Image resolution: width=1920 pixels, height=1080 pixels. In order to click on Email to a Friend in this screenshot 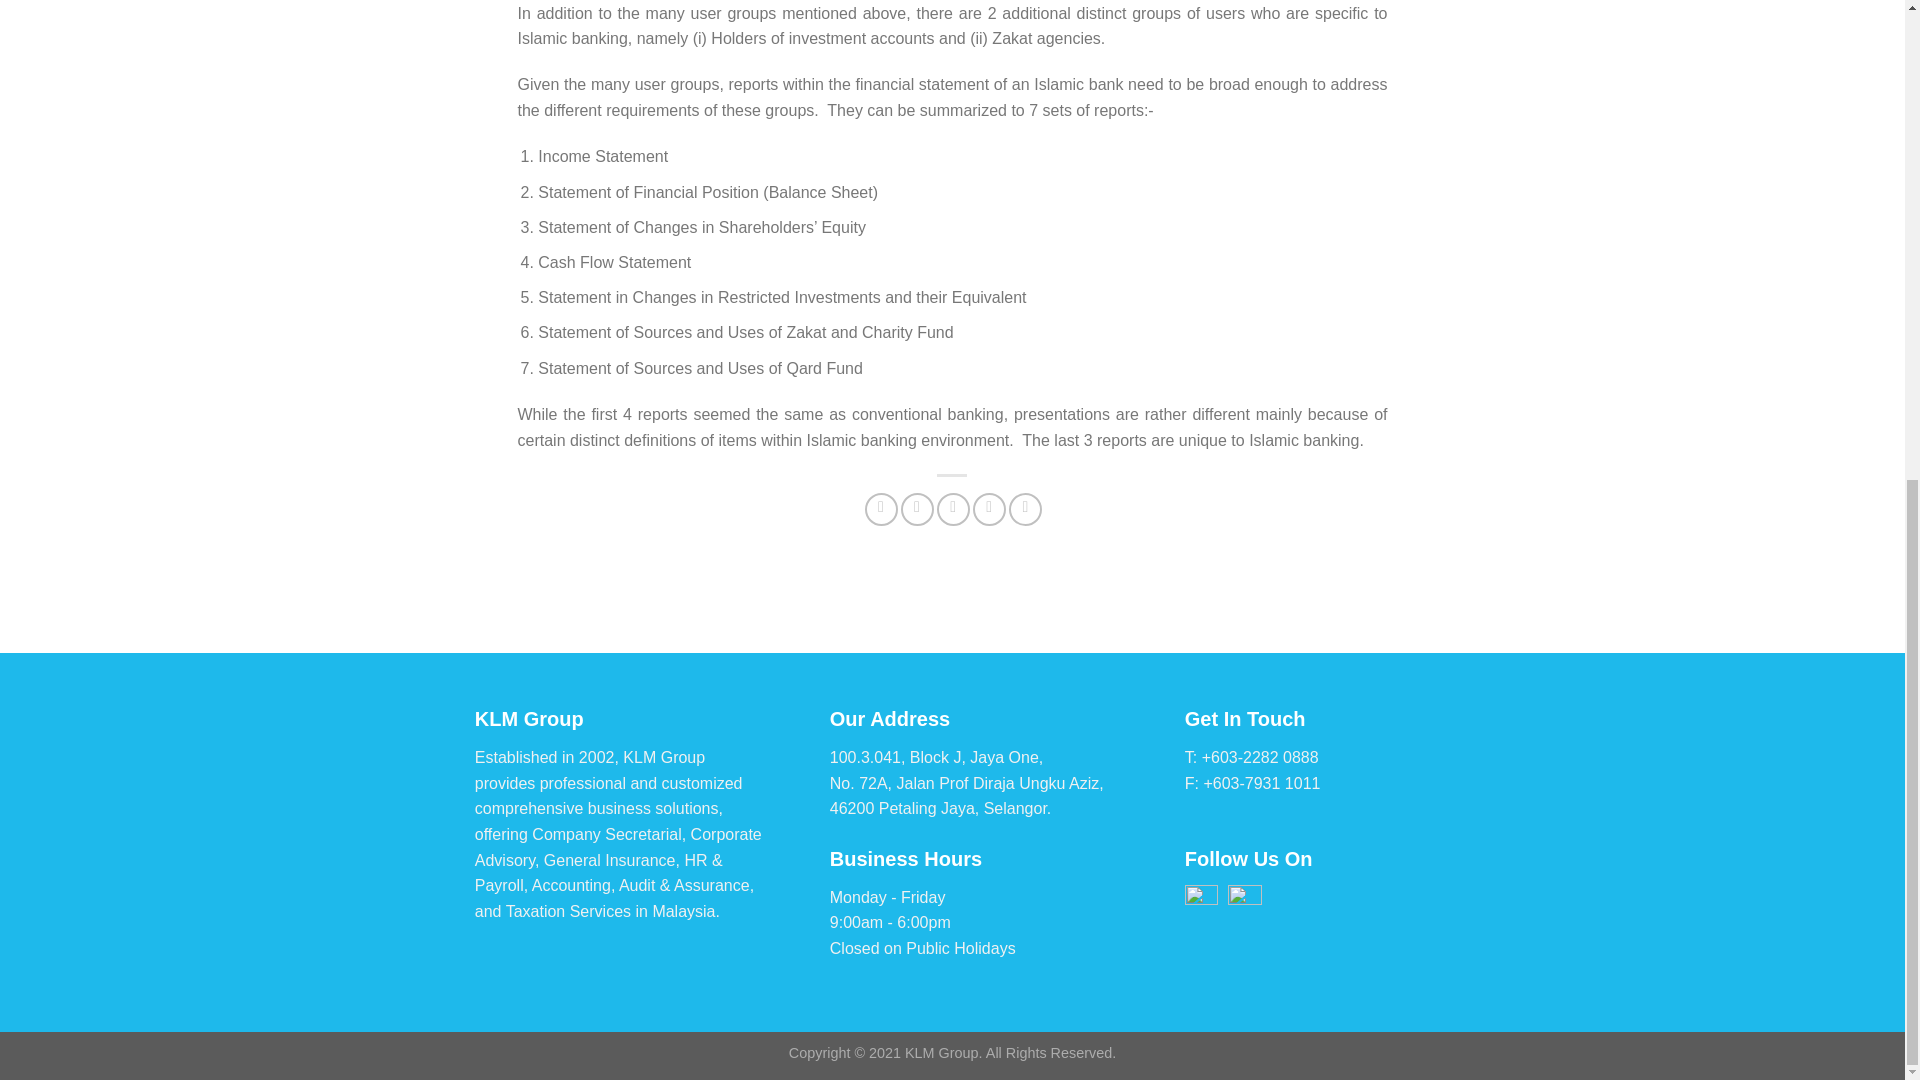, I will do `click(952, 508)`.